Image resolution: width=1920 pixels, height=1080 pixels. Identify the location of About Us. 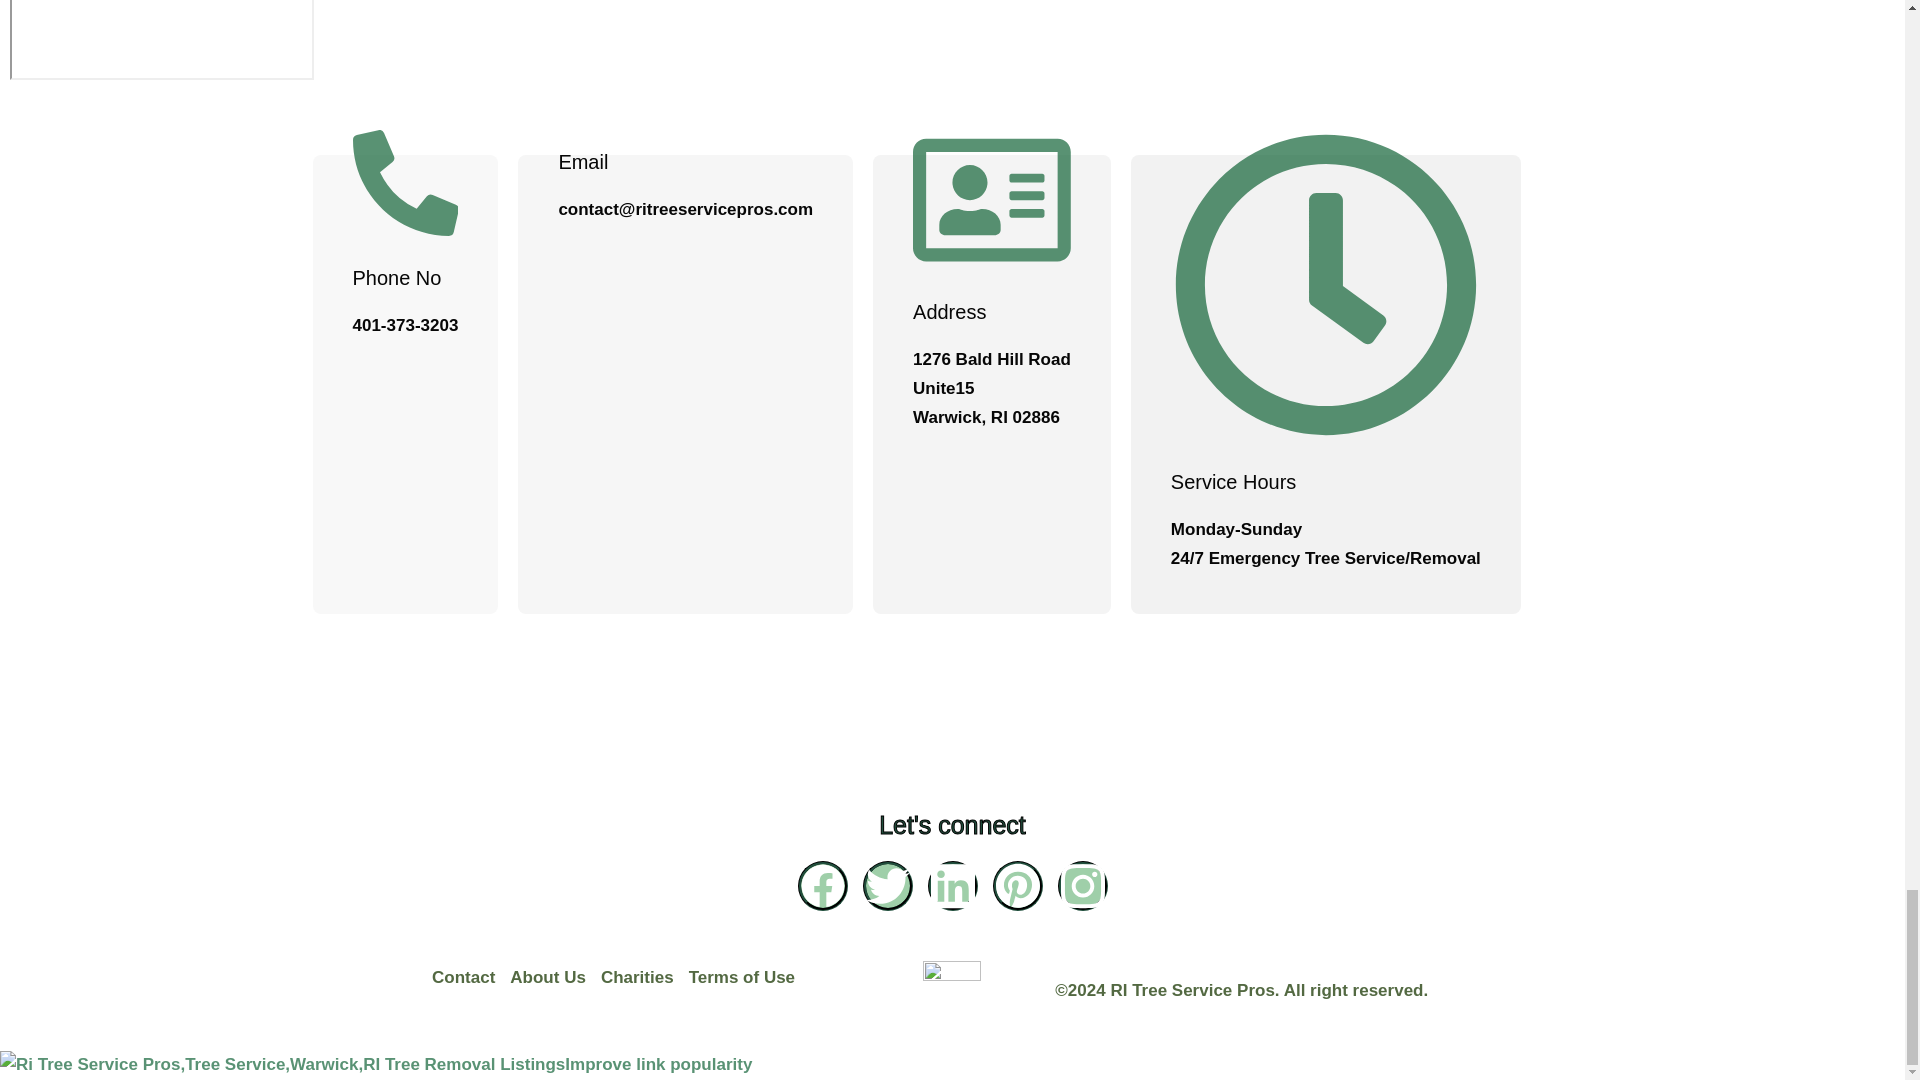
(555, 978).